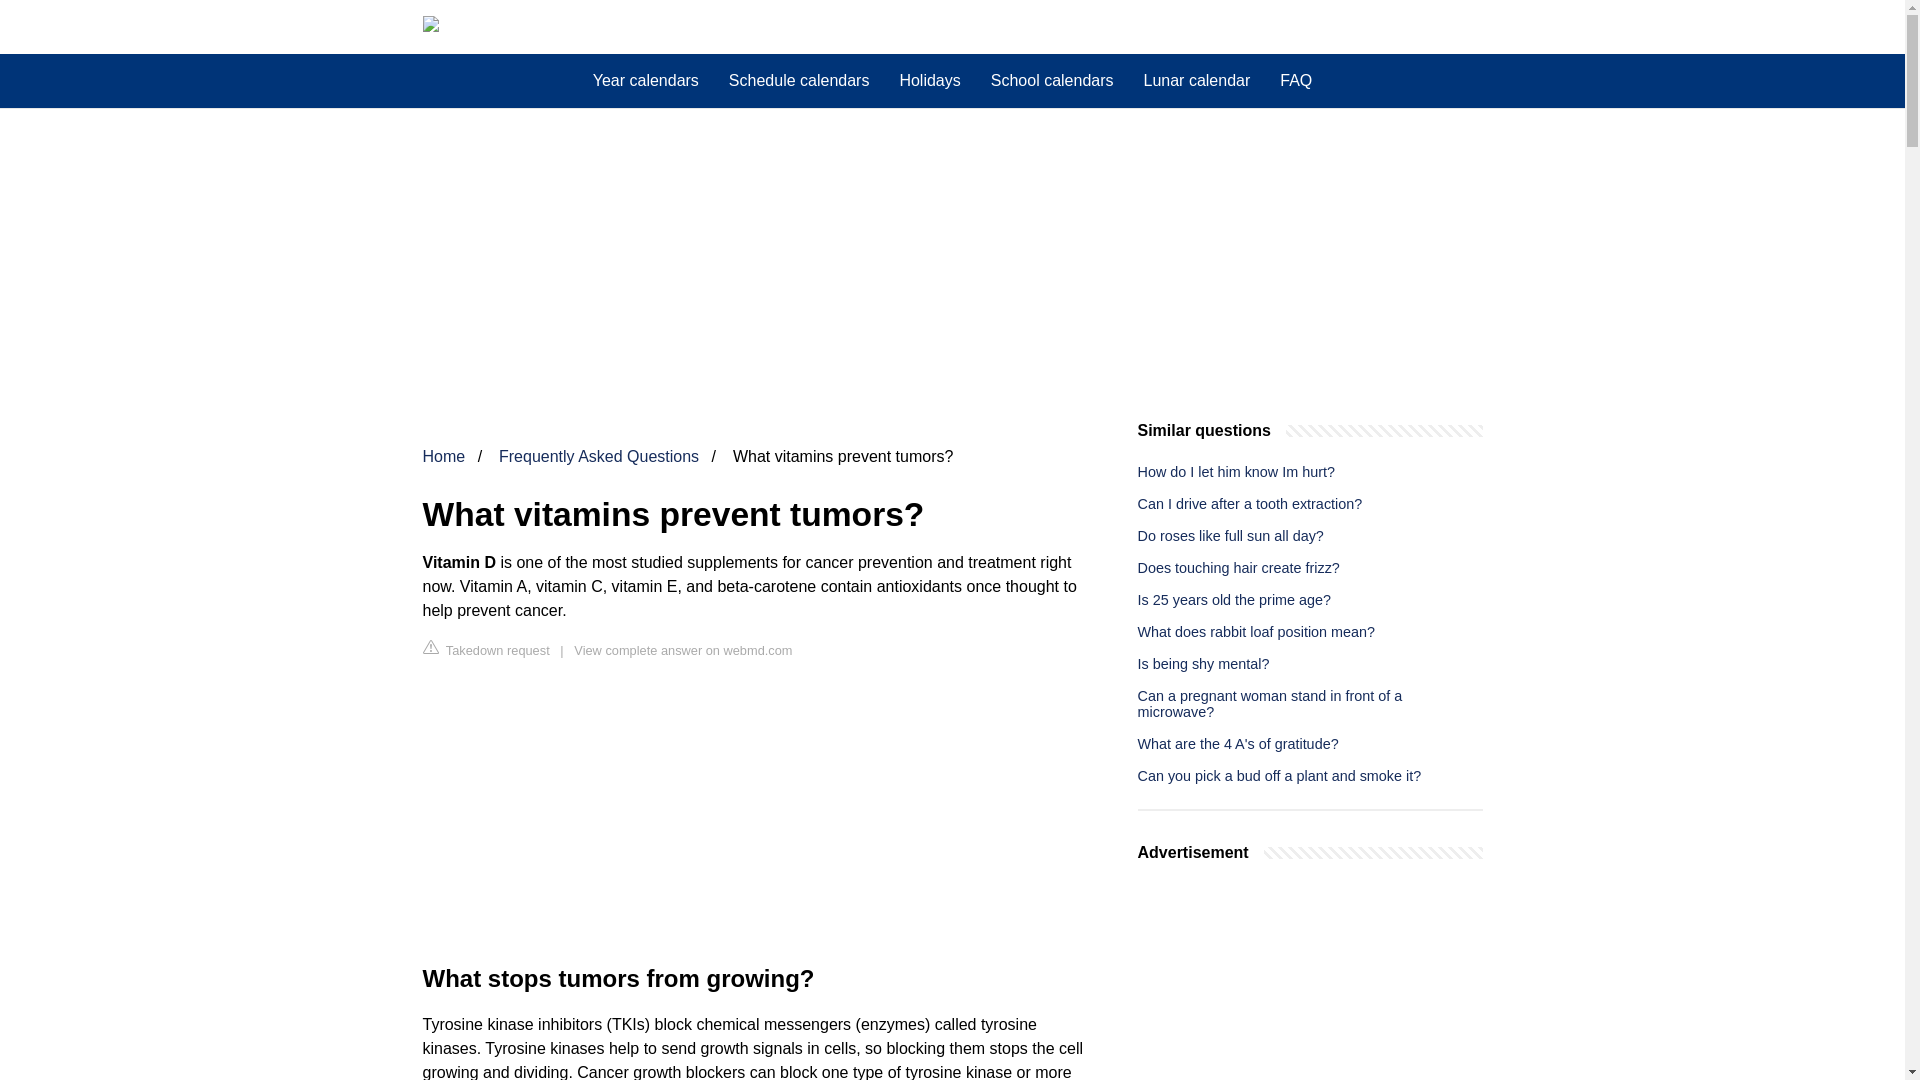 The height and width of the screenshot is (1080, 1920). What do you see at coordinates (646, 81) in the screenshot?
I see `Year calendars` at bounding box center [646, 81].